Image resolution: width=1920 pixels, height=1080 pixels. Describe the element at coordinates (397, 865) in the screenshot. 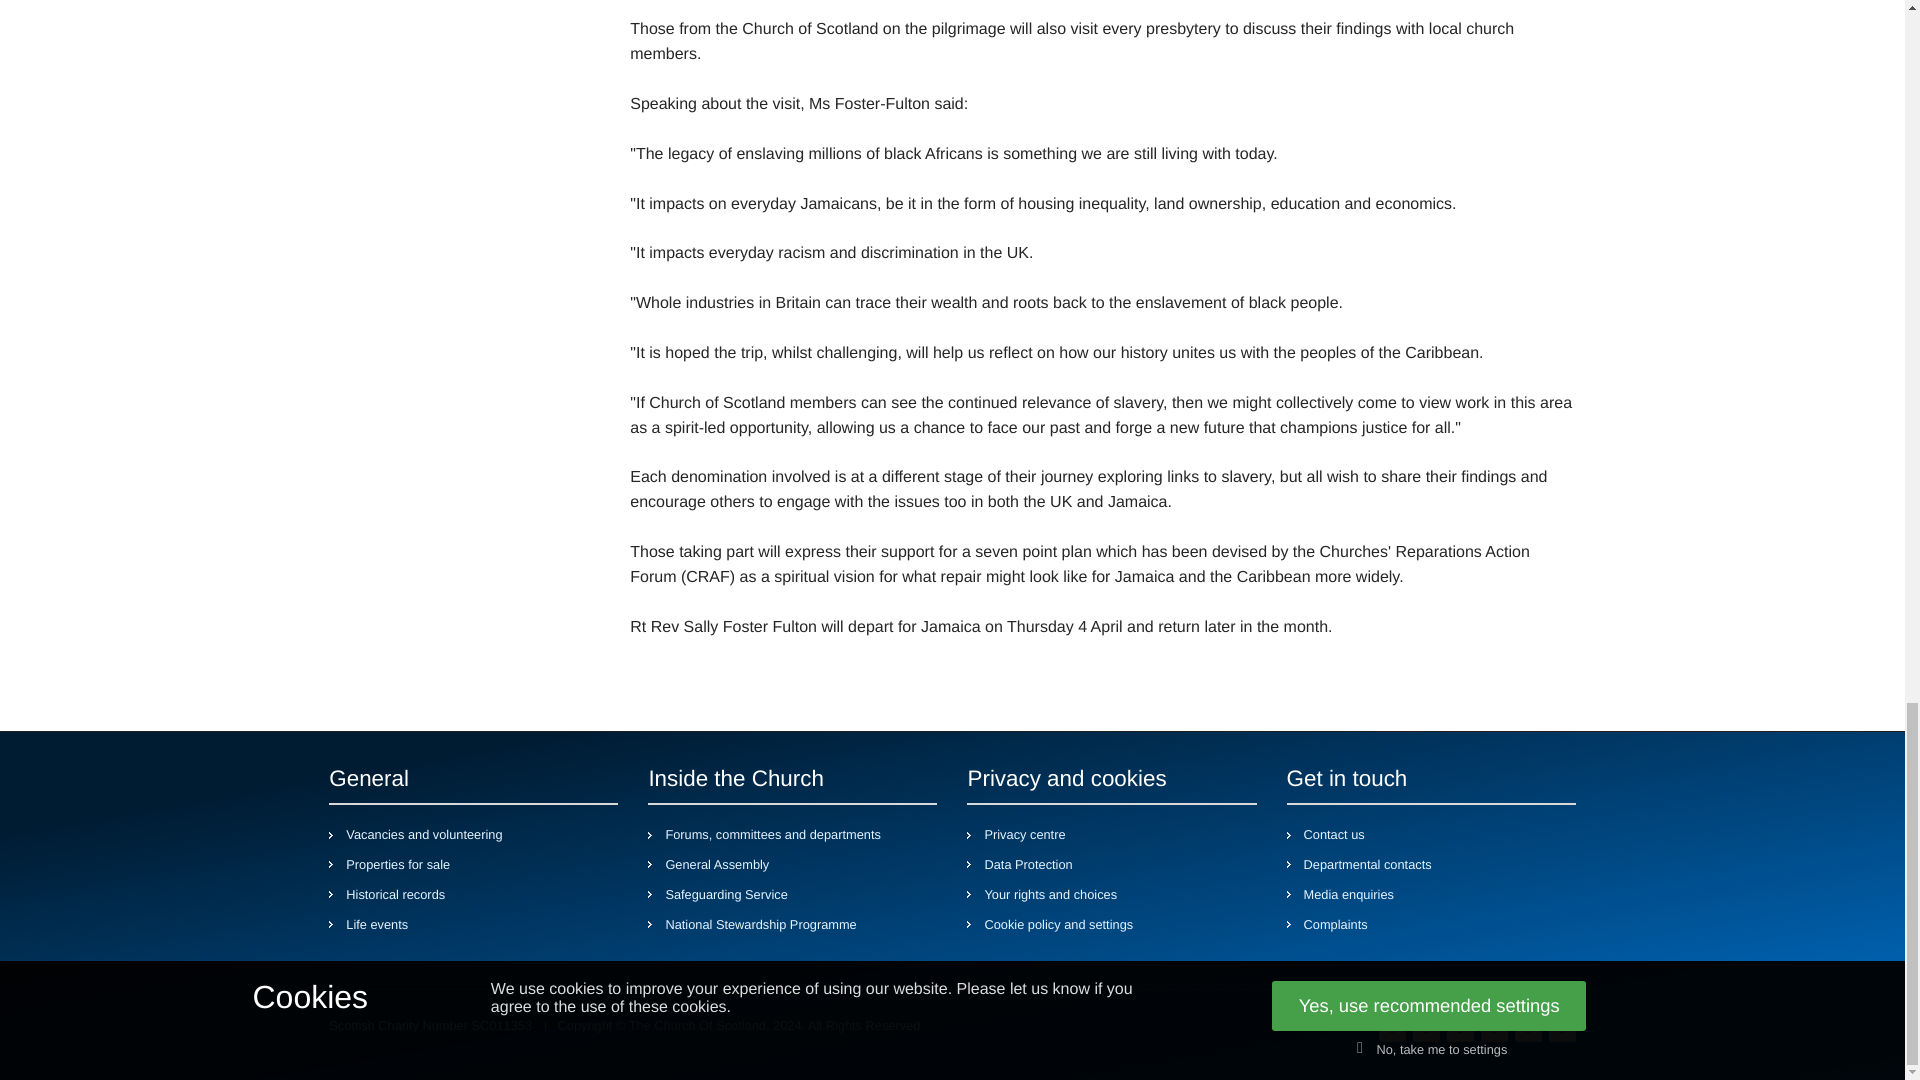

I see `Properties for sale` at that location.